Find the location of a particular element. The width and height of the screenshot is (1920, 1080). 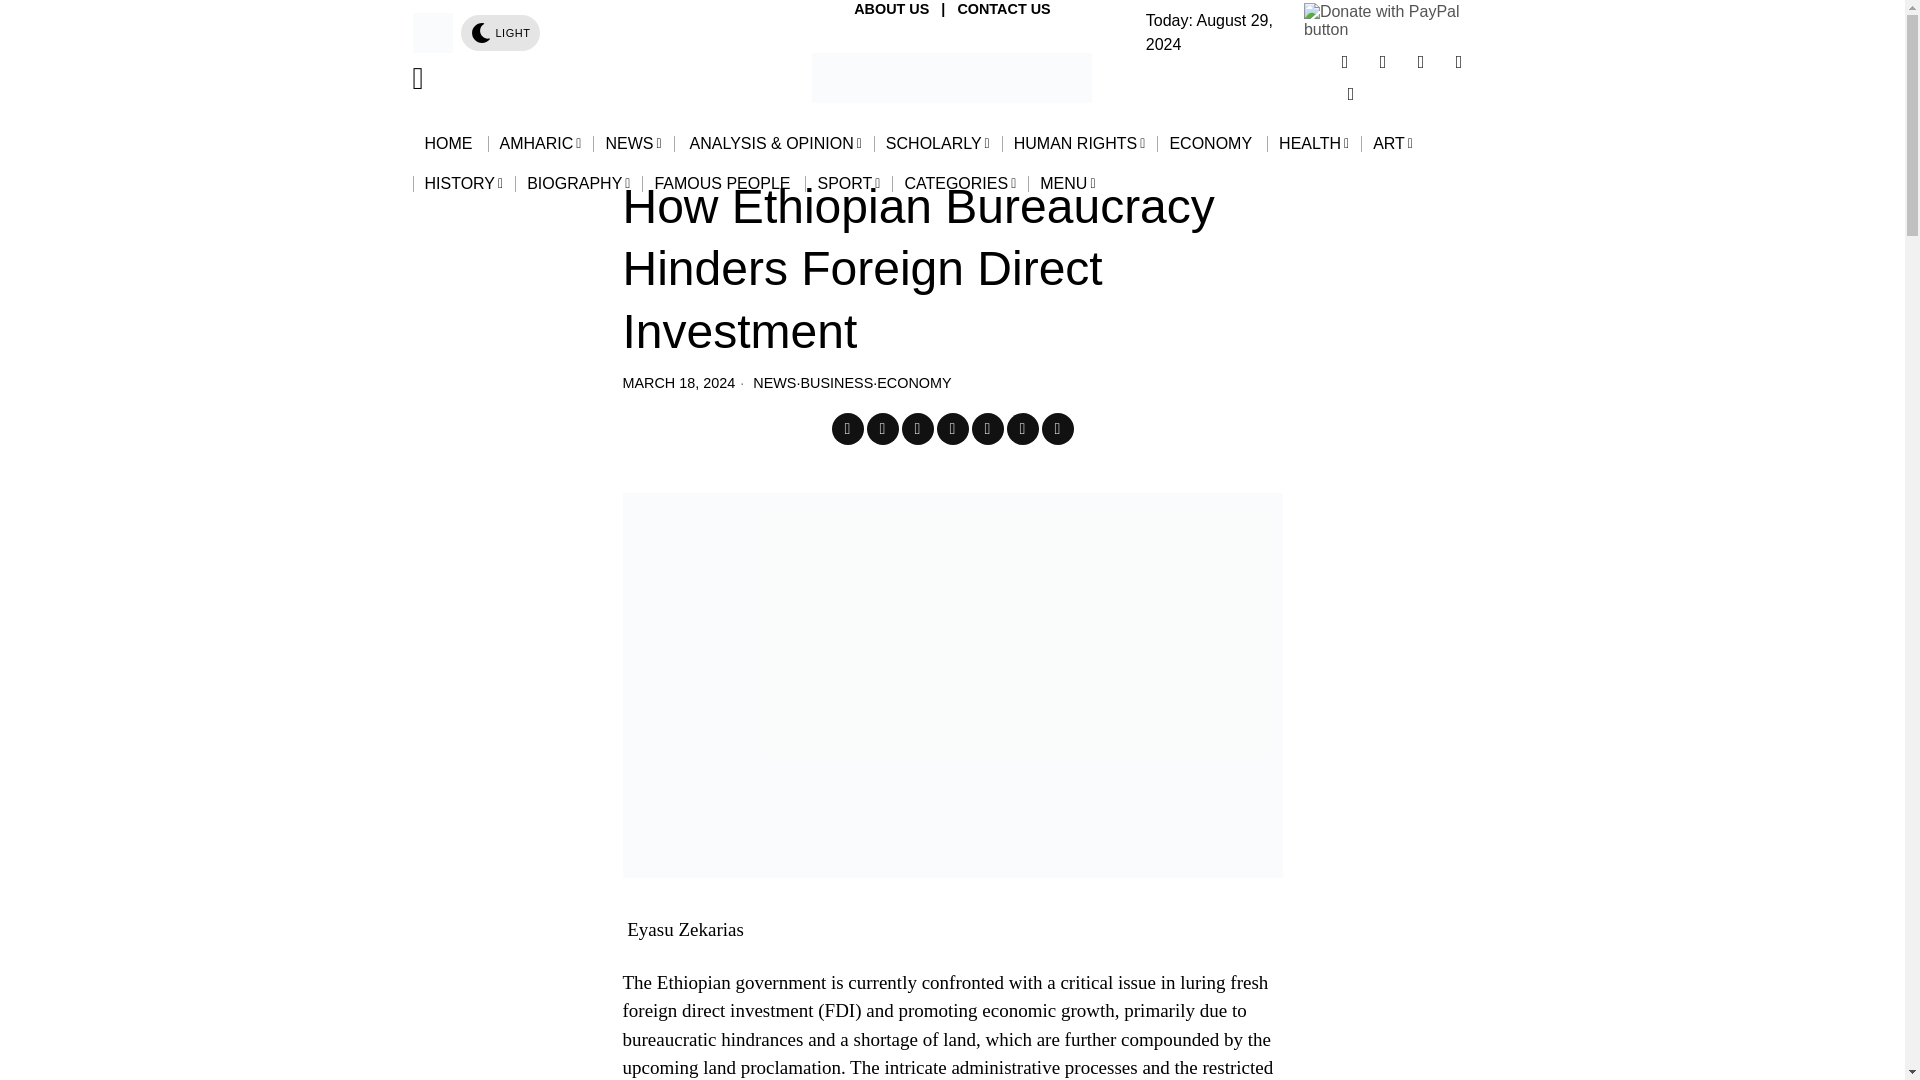

HOME is located at coordinates (450, 144).